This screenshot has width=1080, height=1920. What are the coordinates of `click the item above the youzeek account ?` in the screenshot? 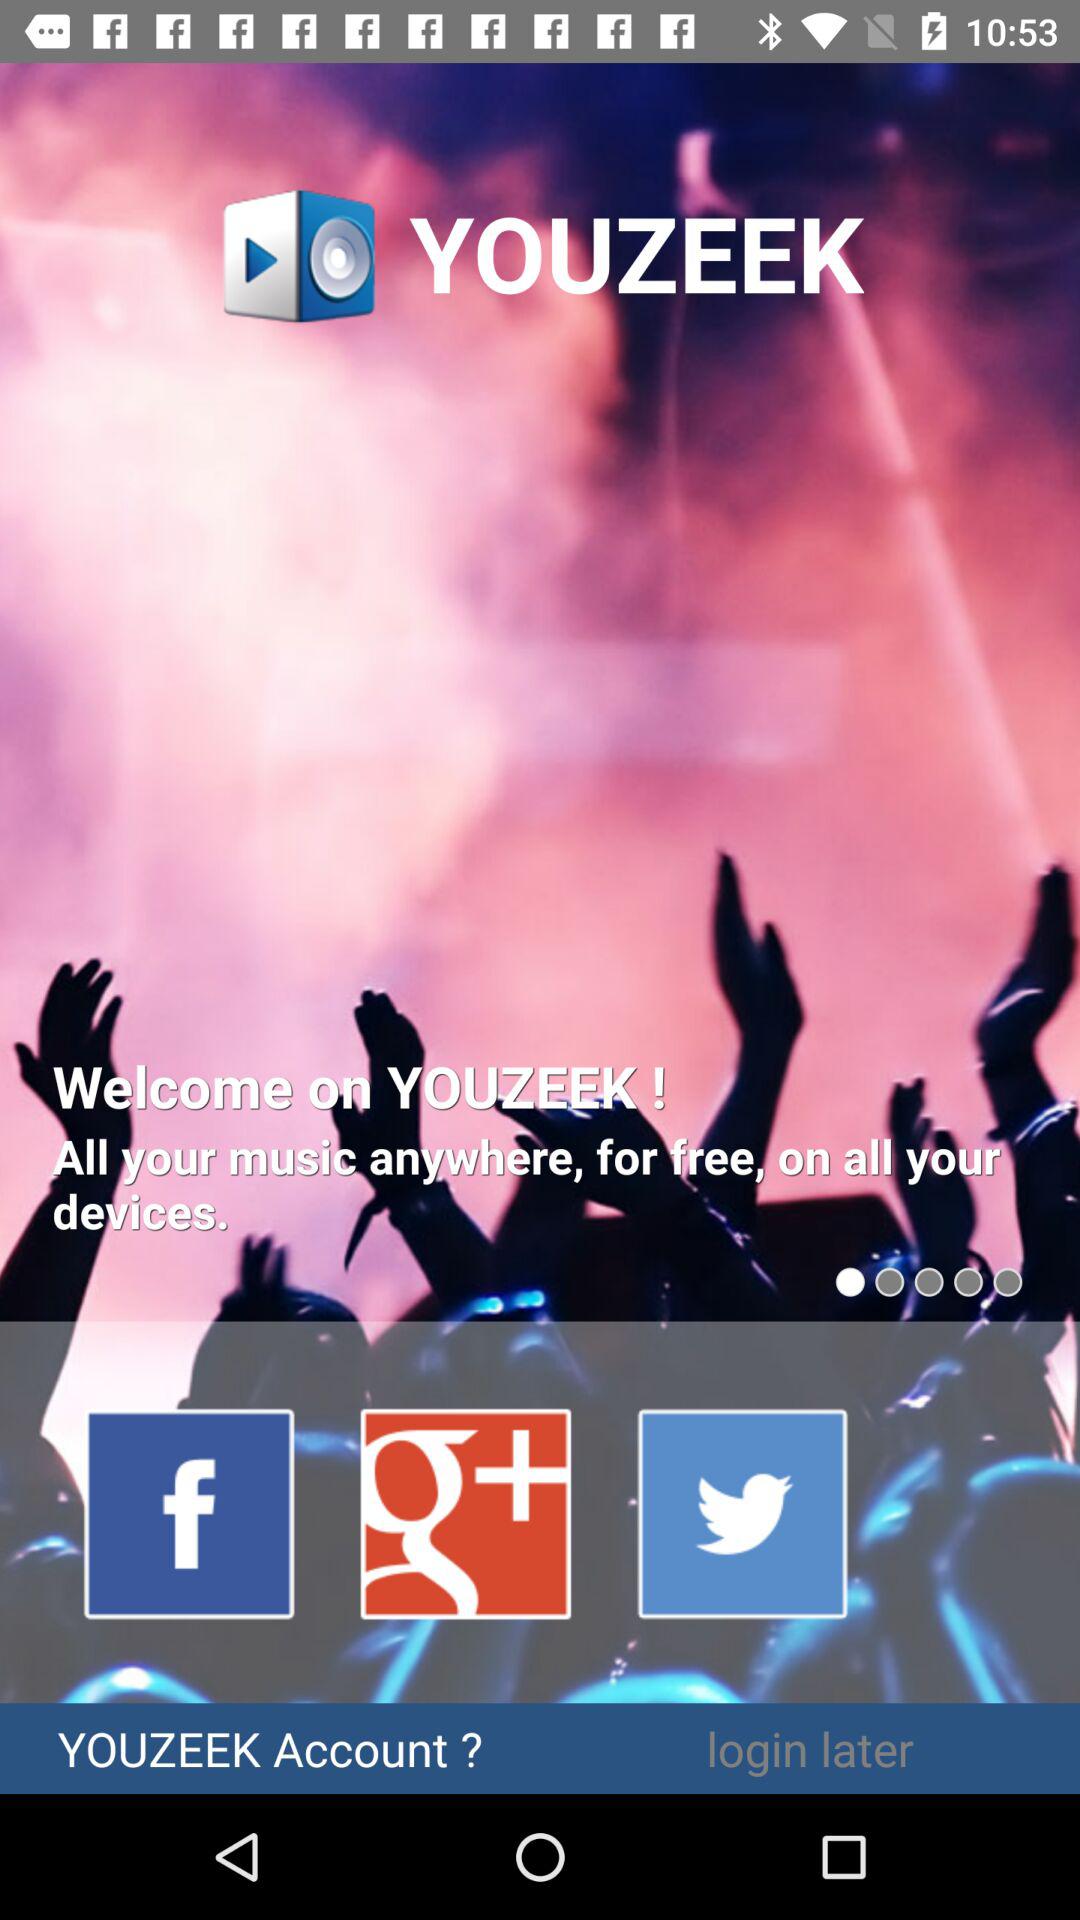 It's located at (190, 1512).